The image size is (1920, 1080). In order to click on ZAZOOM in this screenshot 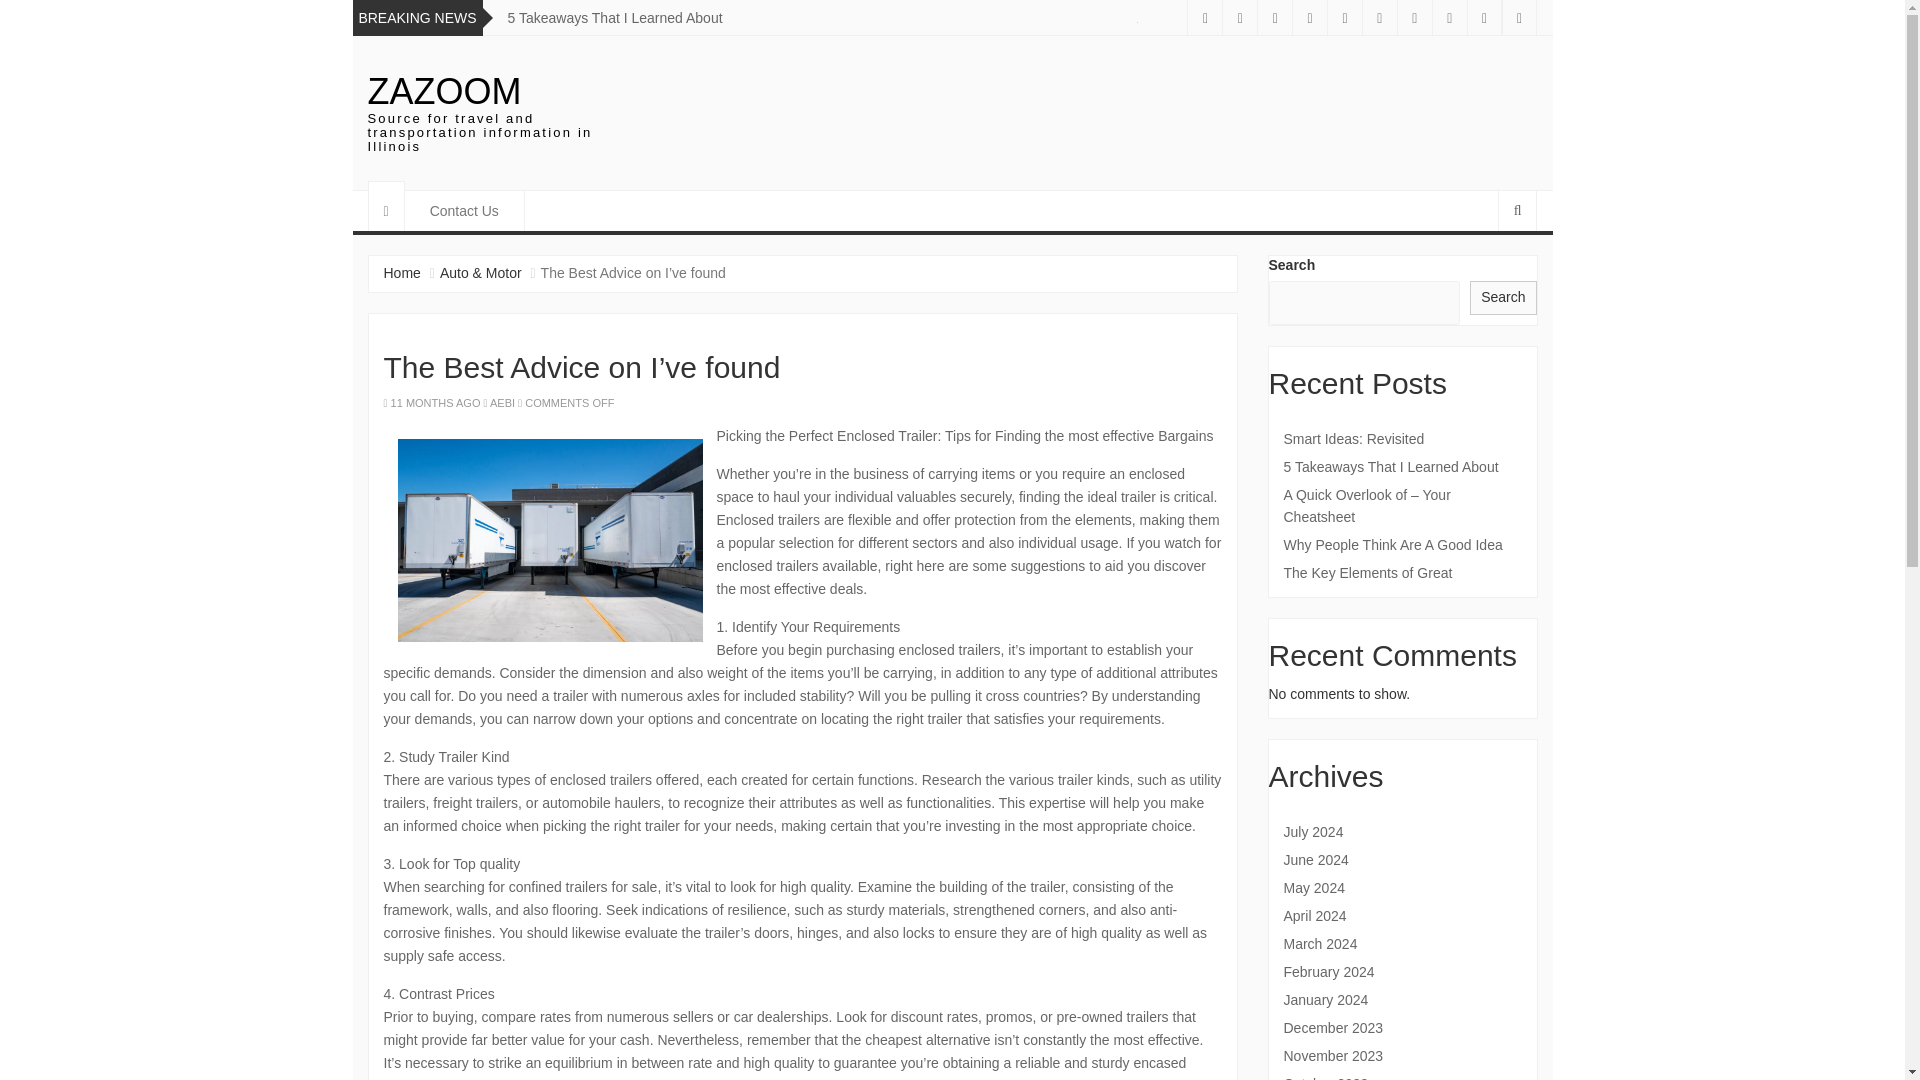, I will do `click(445, 92)`.